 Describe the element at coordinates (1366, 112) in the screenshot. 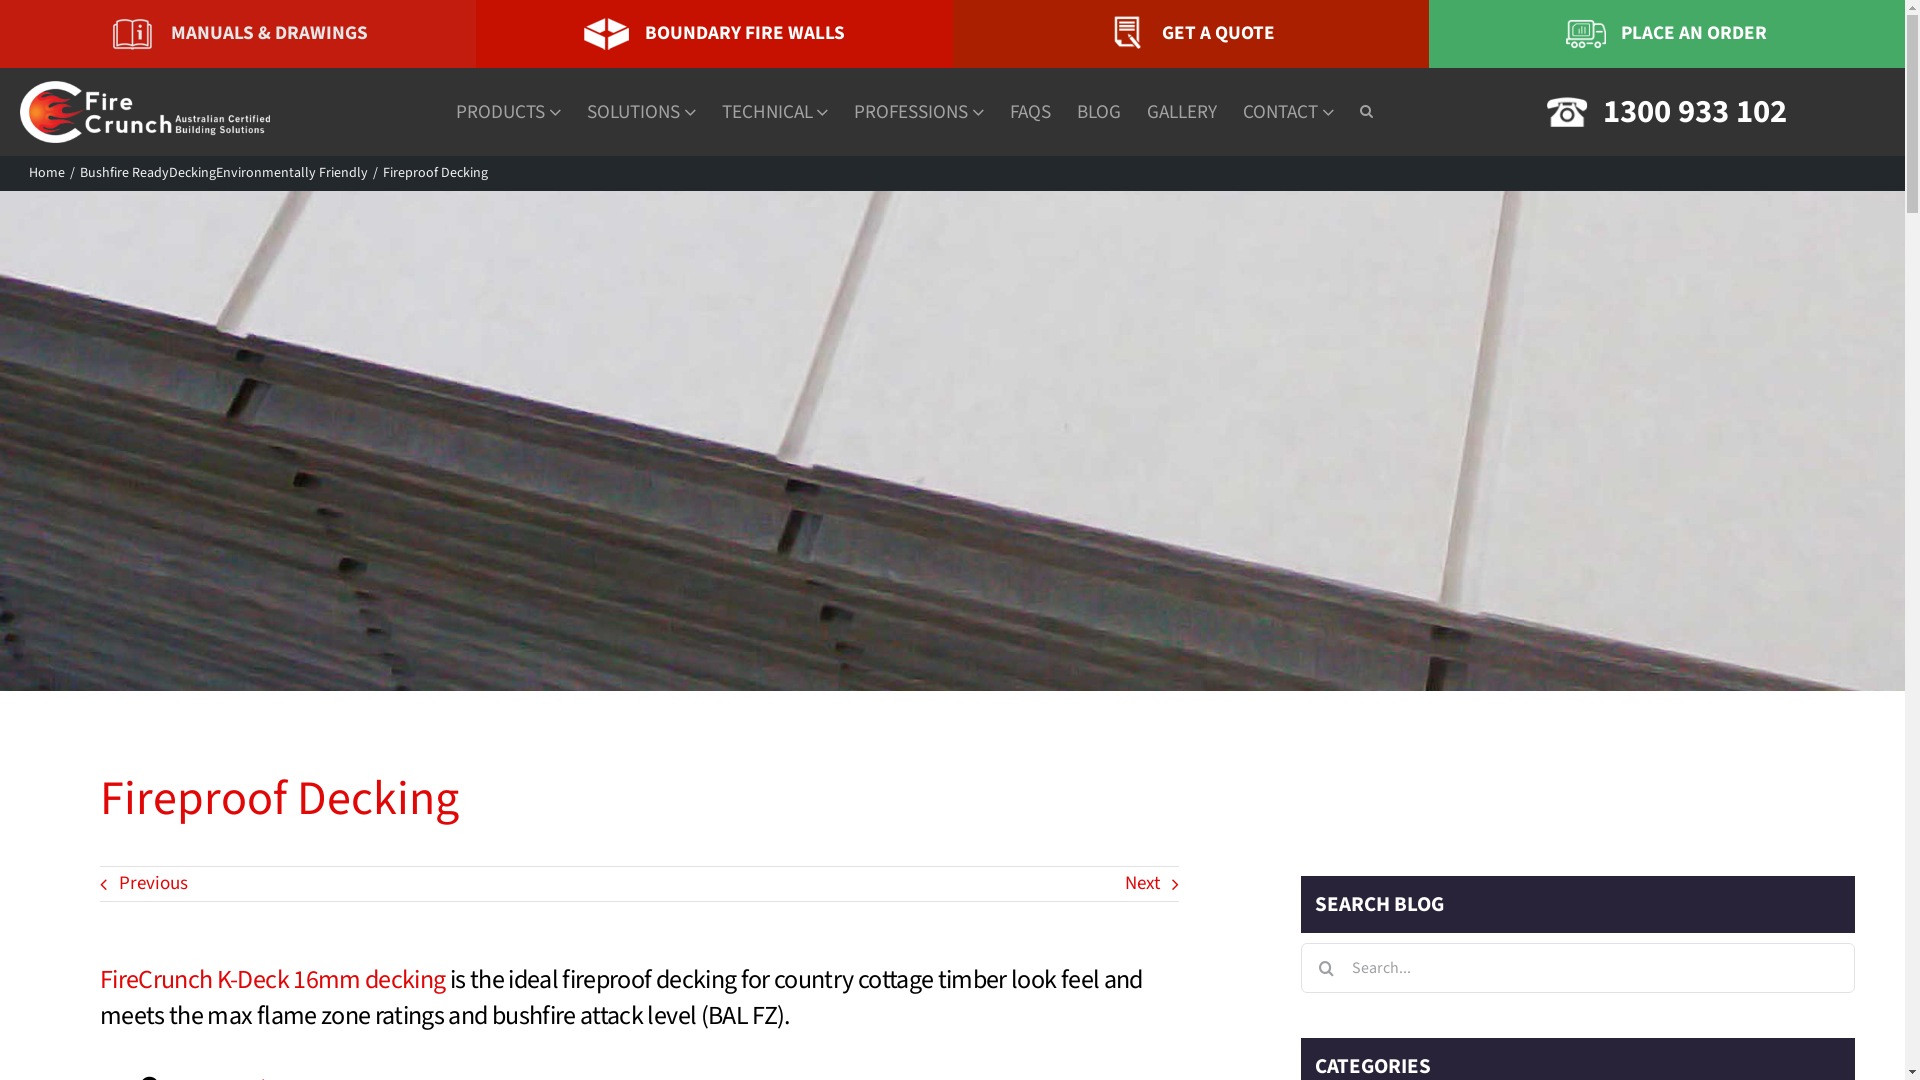

I see `Search` at that location.